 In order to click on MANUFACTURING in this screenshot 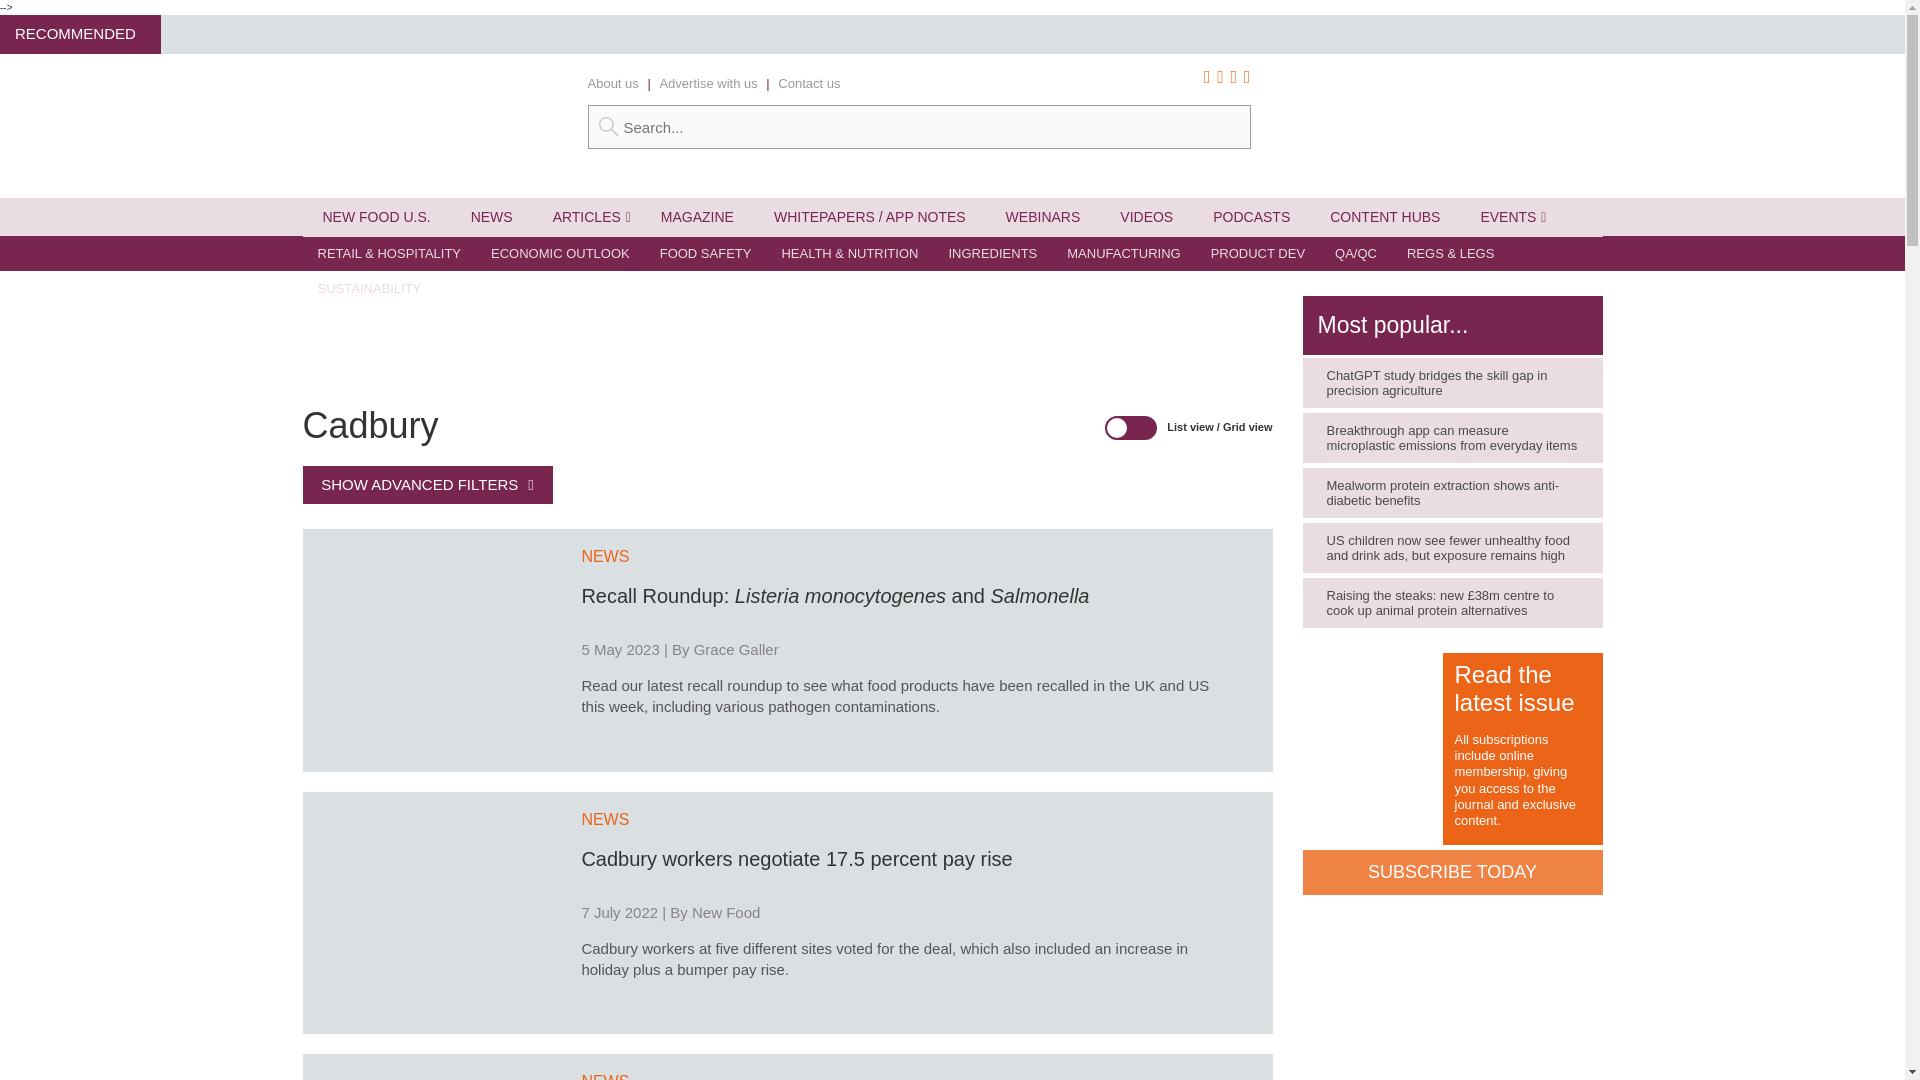, I will do `click(1123, 254)`.